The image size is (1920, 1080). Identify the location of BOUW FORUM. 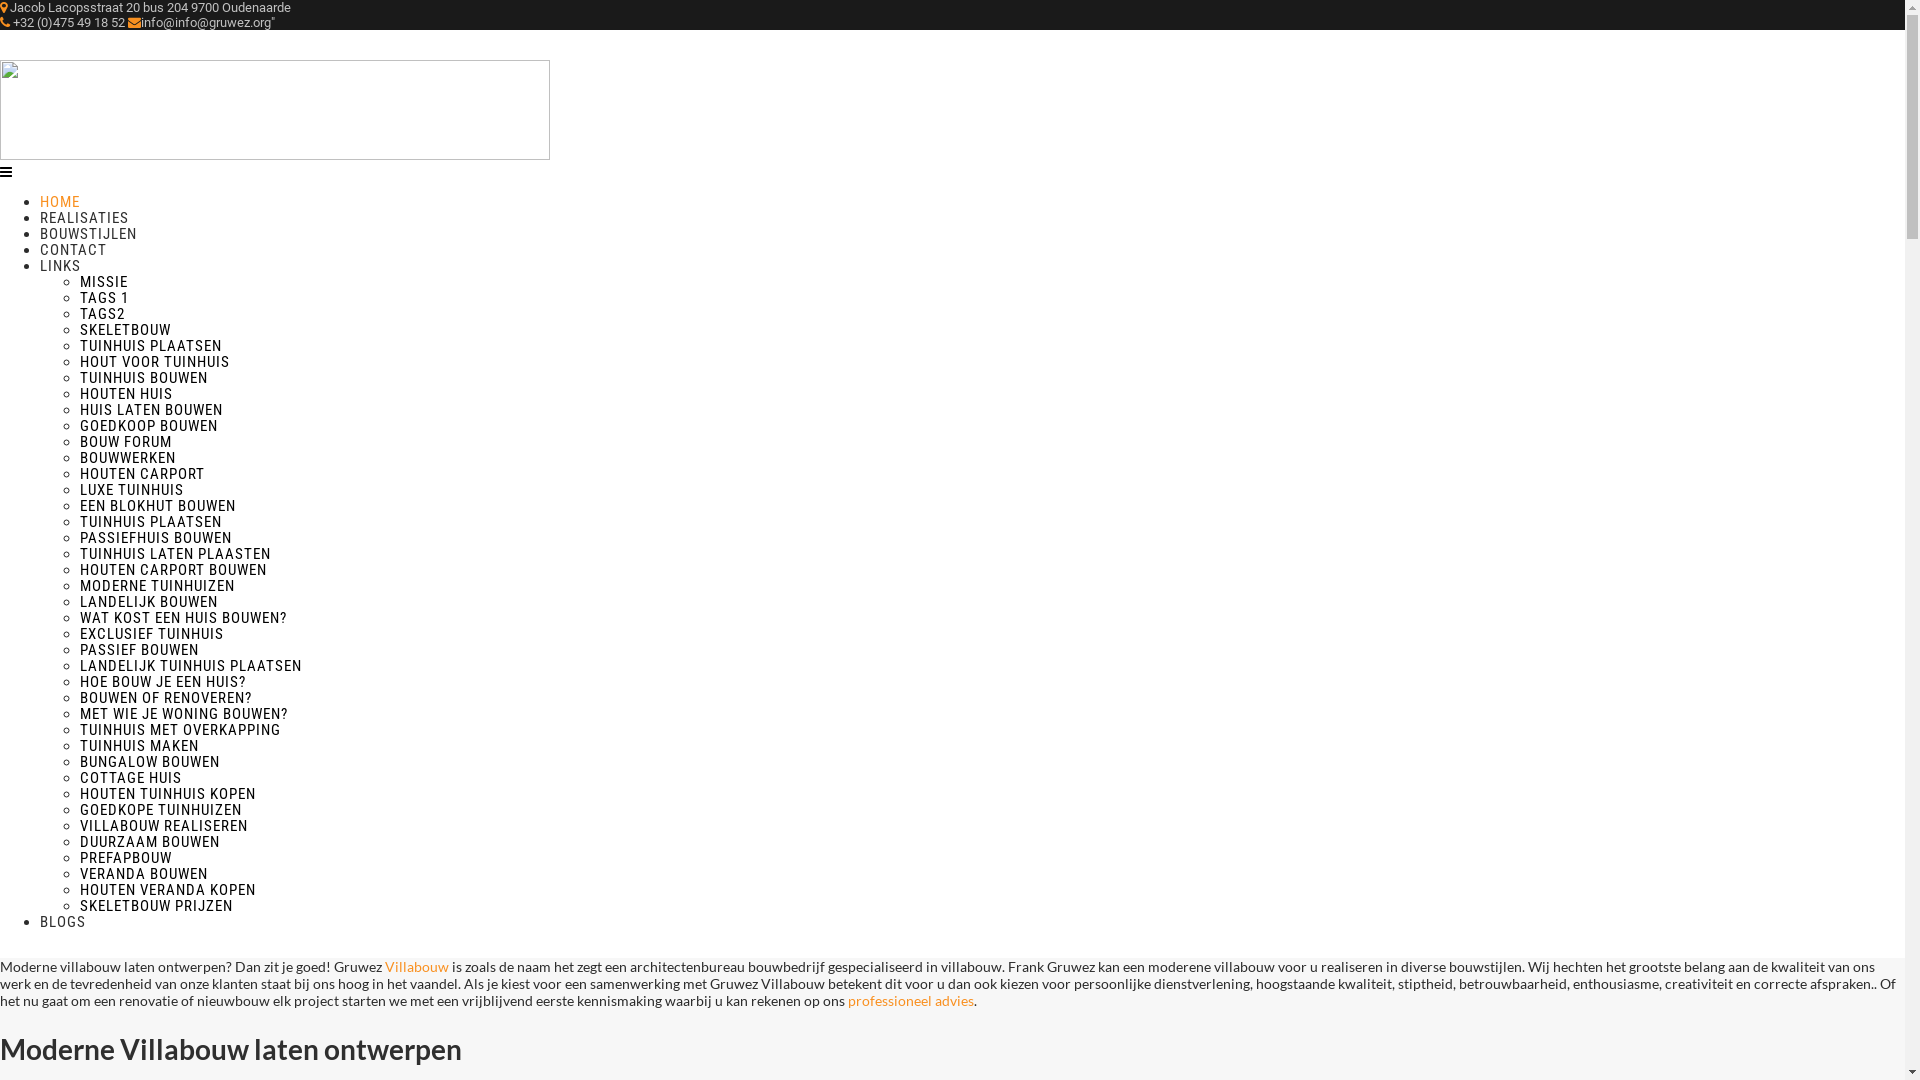
(126, 442).